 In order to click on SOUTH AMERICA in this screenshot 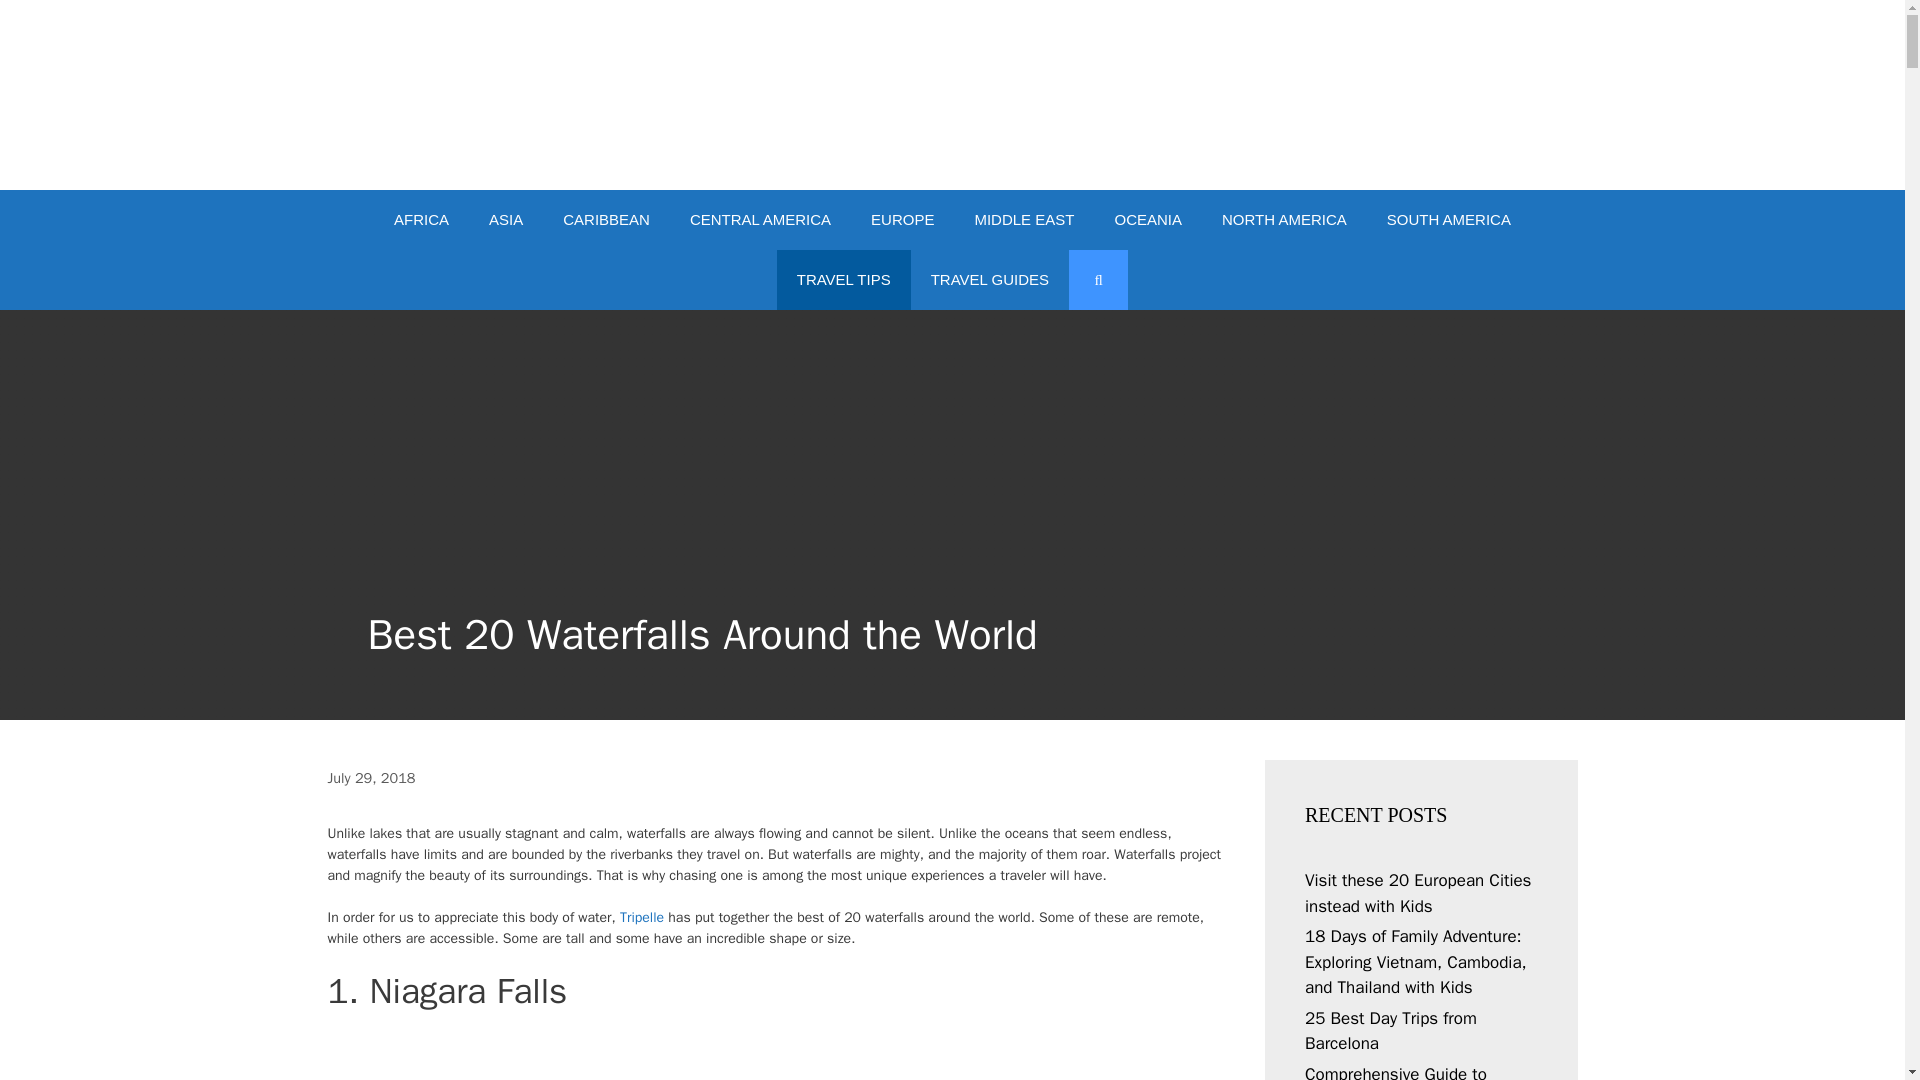, I will do `click(1448, 220)`.